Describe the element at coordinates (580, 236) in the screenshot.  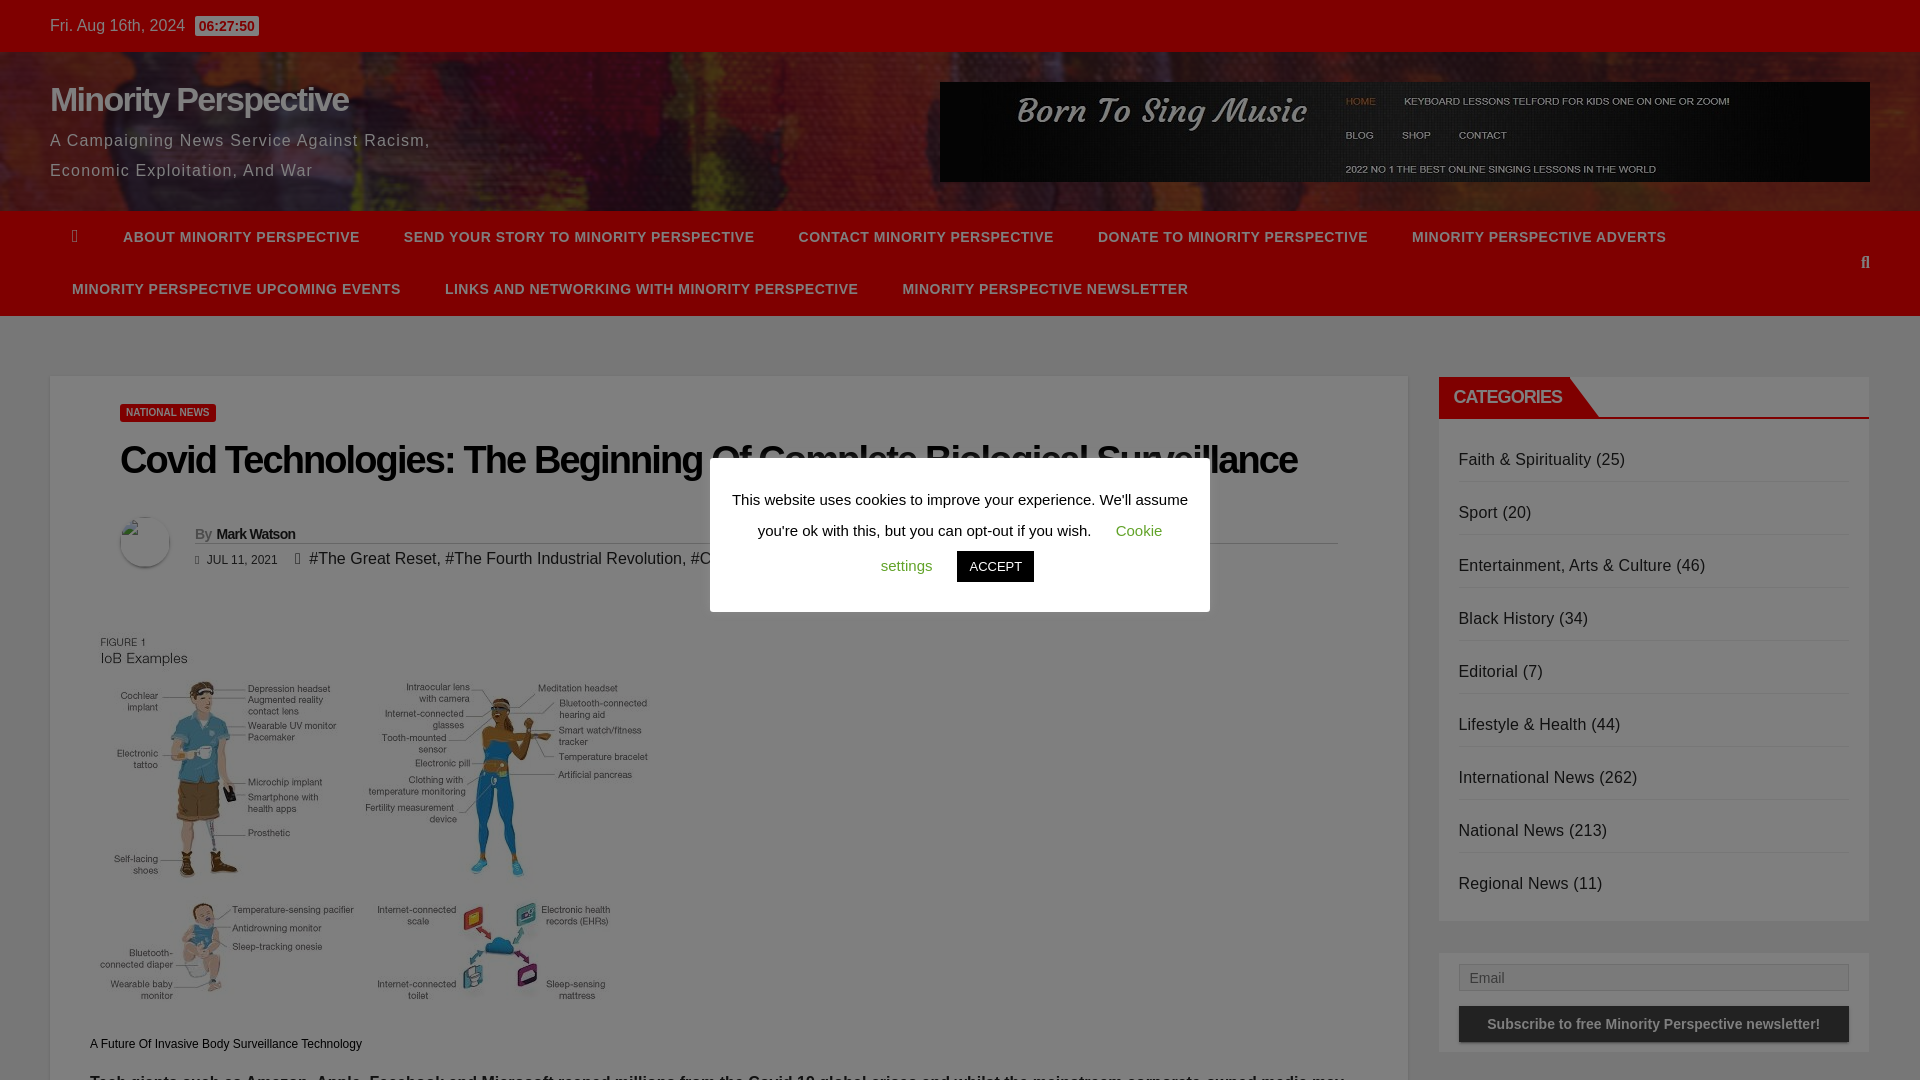
I see `SEND YOUR STORY TO MINORITY PERSPECTIVE` at that location.